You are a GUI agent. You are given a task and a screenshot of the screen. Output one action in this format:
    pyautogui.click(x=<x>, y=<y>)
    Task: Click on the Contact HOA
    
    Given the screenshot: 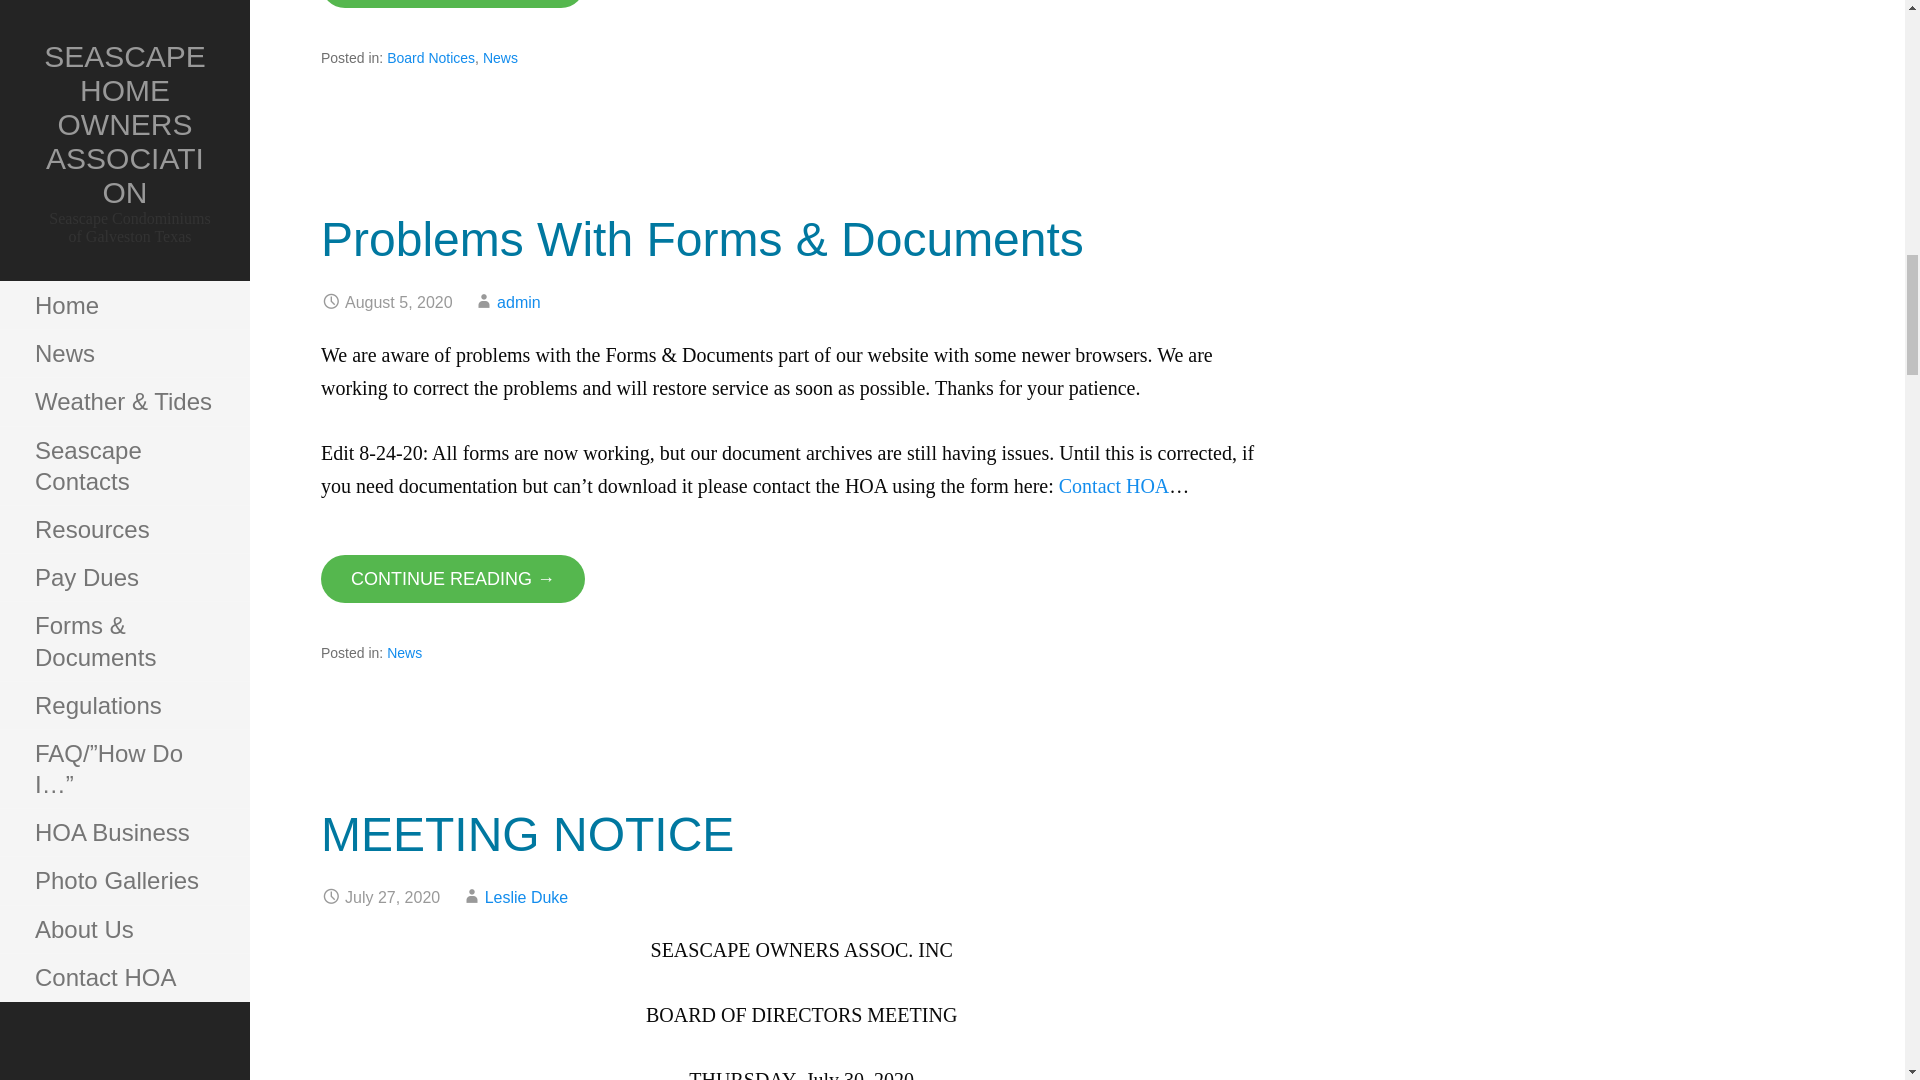 What is the action you would take?
    pyautogui.click(x=1114, y=486)
    